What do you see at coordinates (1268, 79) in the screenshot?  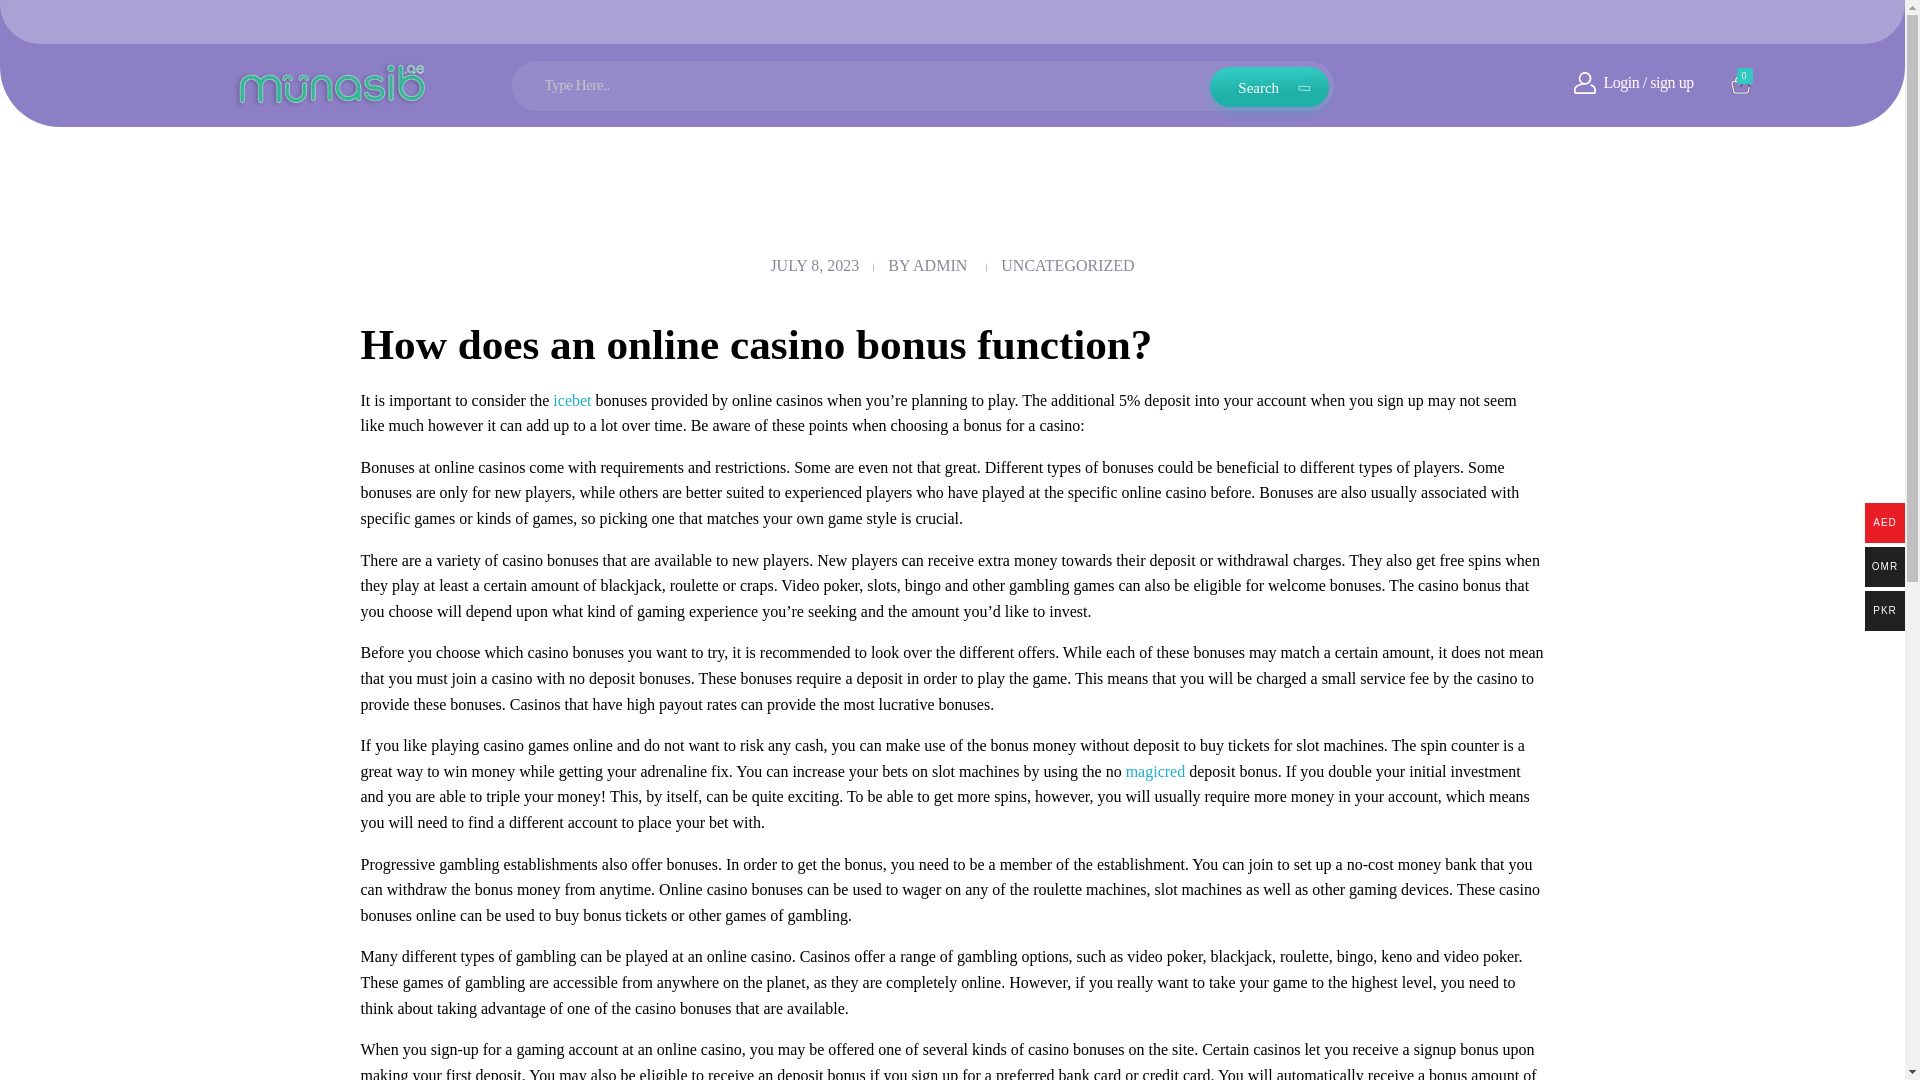 I see `Search` at bounding box center [1268, 79].